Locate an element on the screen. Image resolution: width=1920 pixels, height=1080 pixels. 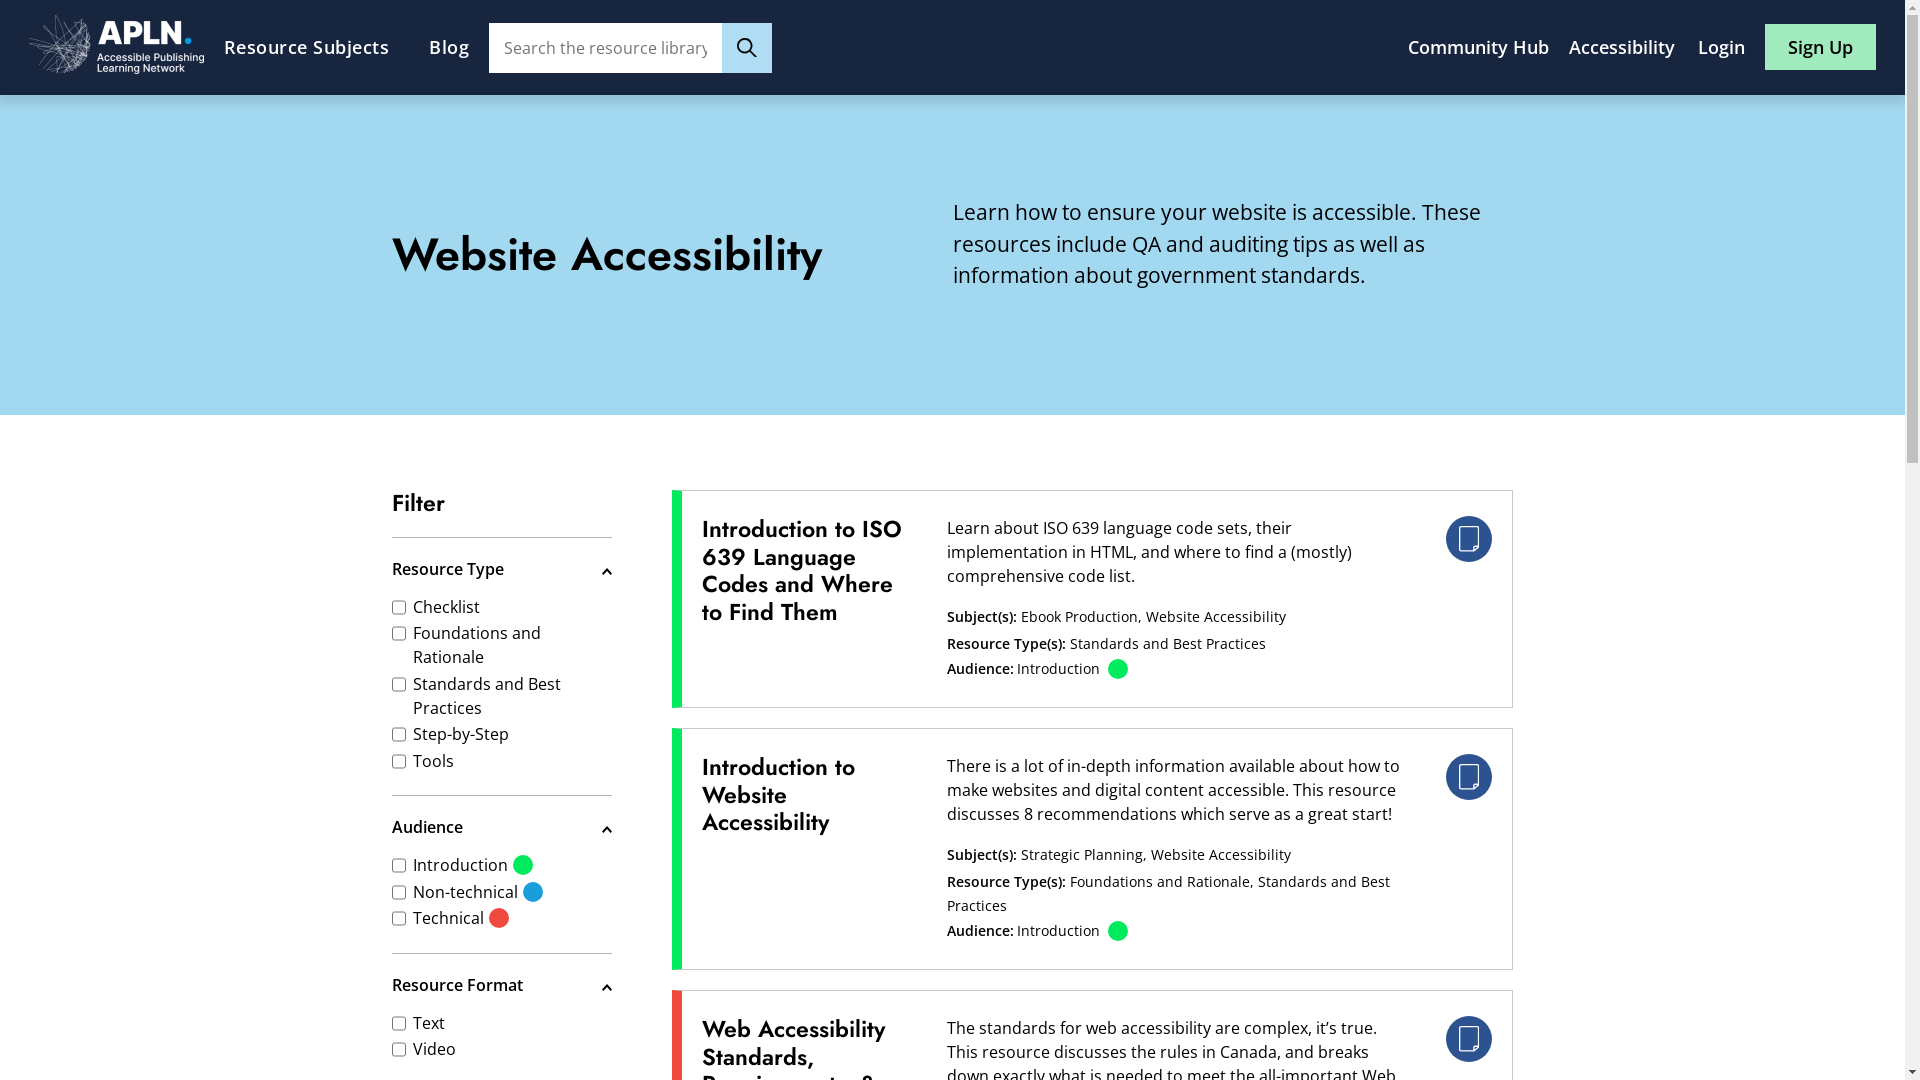
Blog is located at coordinates (449, 47).